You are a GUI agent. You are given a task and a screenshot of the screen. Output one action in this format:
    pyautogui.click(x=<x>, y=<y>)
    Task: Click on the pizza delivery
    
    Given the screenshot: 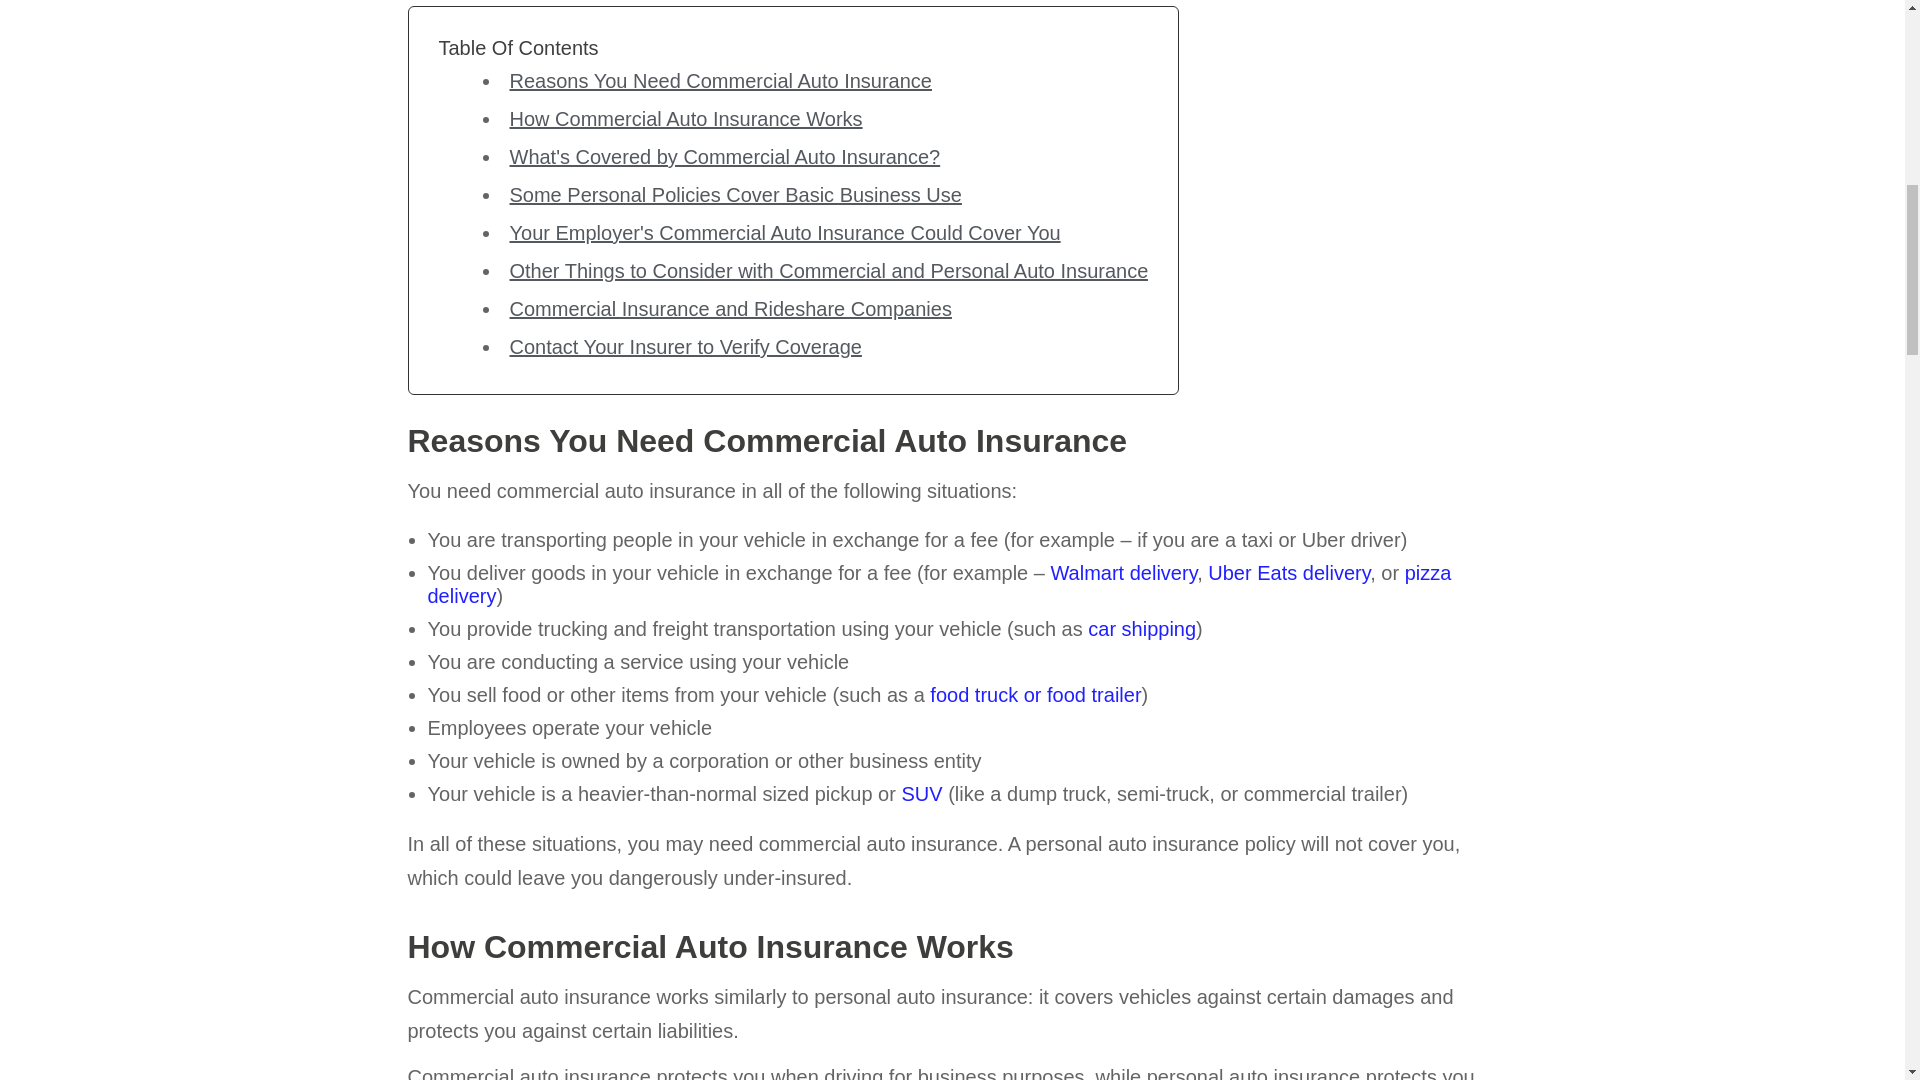 What is the action you would take?
    pyautogui.click(x=940, y=584)
    